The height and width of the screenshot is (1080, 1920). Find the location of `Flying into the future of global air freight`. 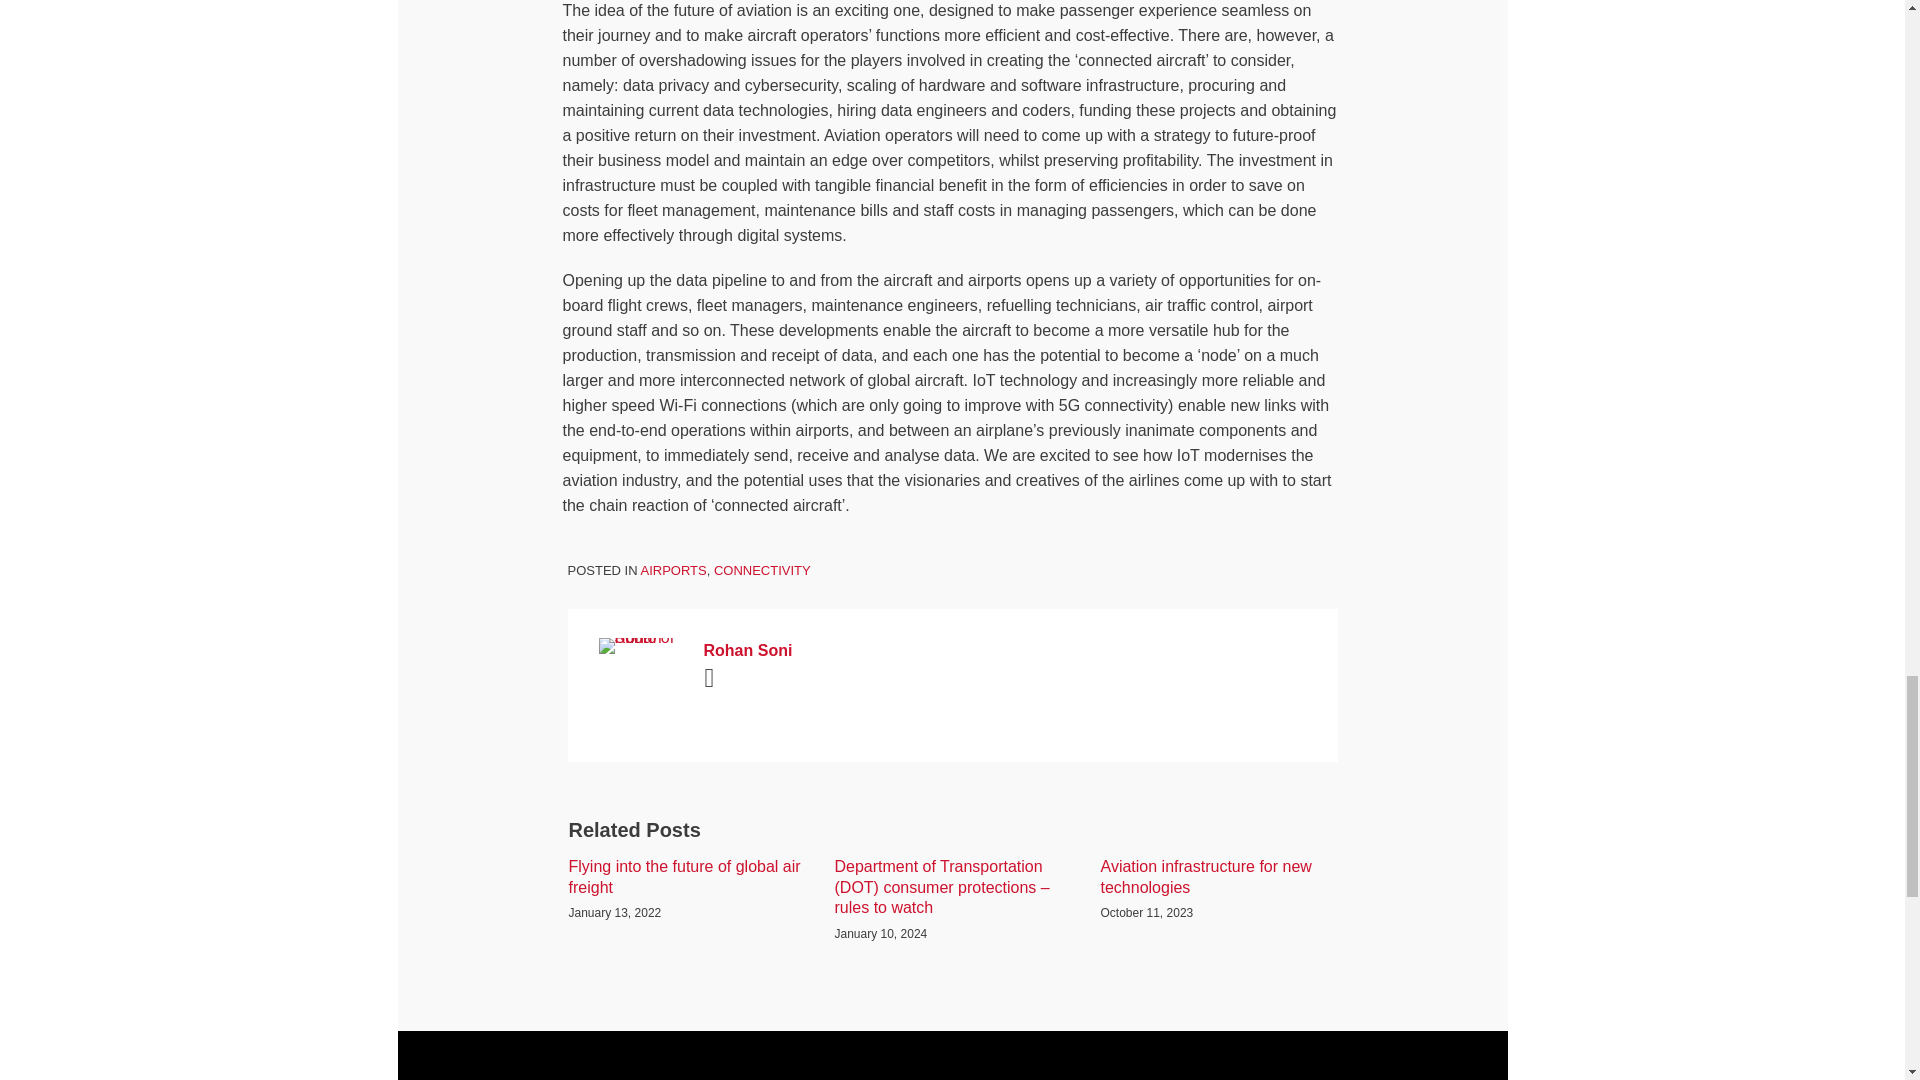

Flying into the future of global air freight is located at coordinates (686, 878).